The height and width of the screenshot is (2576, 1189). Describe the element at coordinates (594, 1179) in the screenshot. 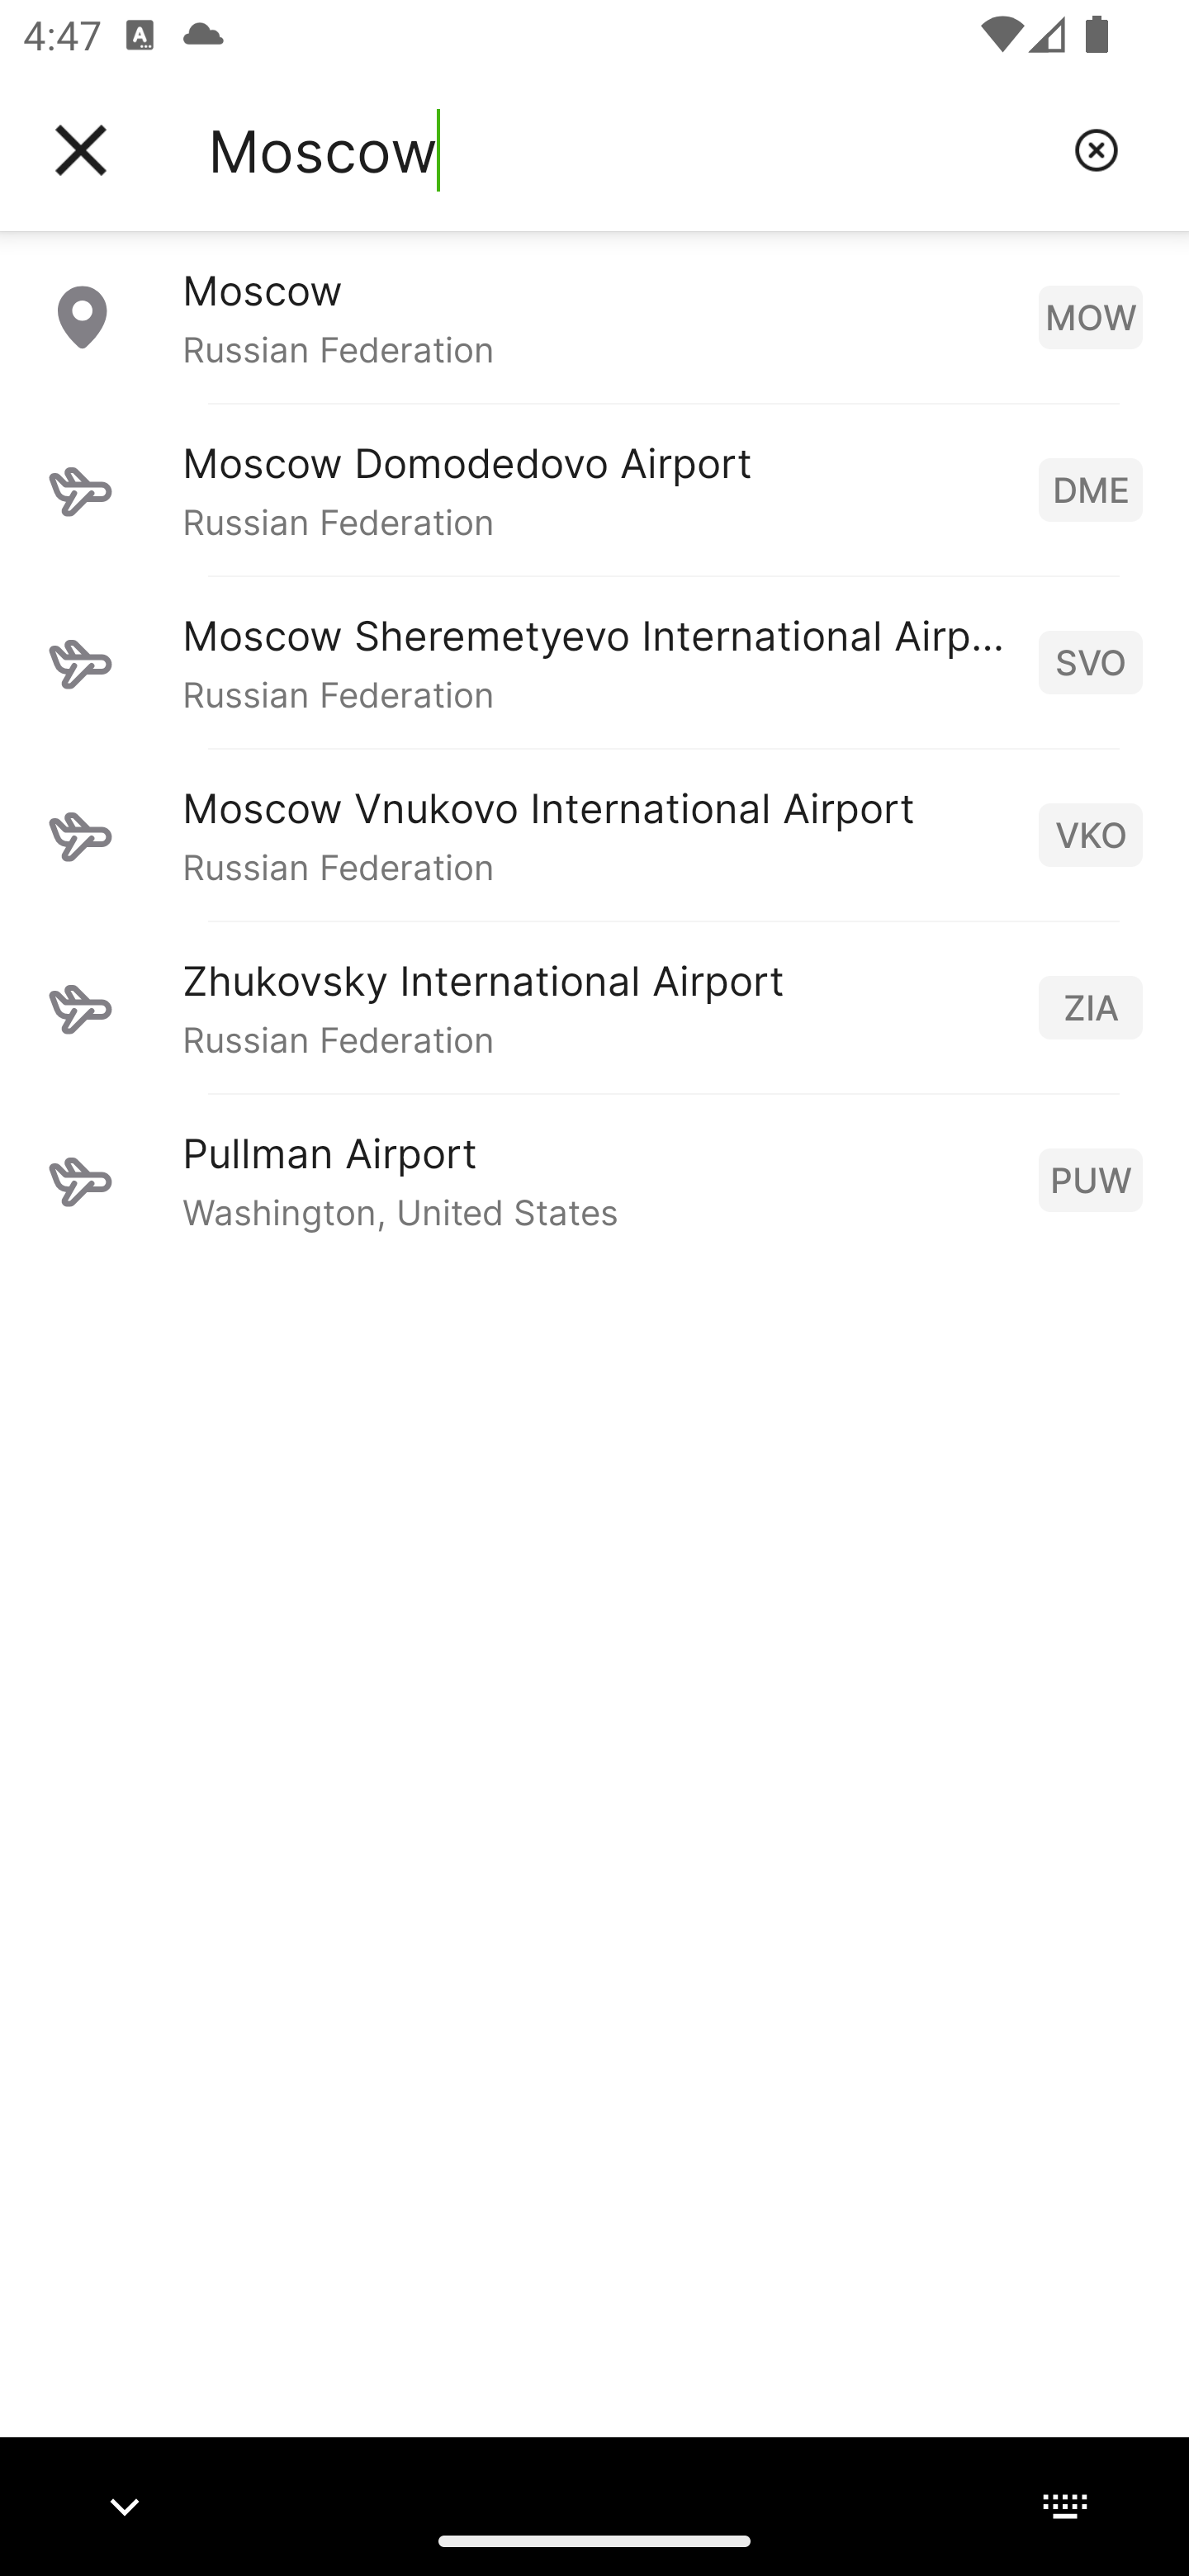

I see `Pullman Airport Washington, United States PUW` at that location.